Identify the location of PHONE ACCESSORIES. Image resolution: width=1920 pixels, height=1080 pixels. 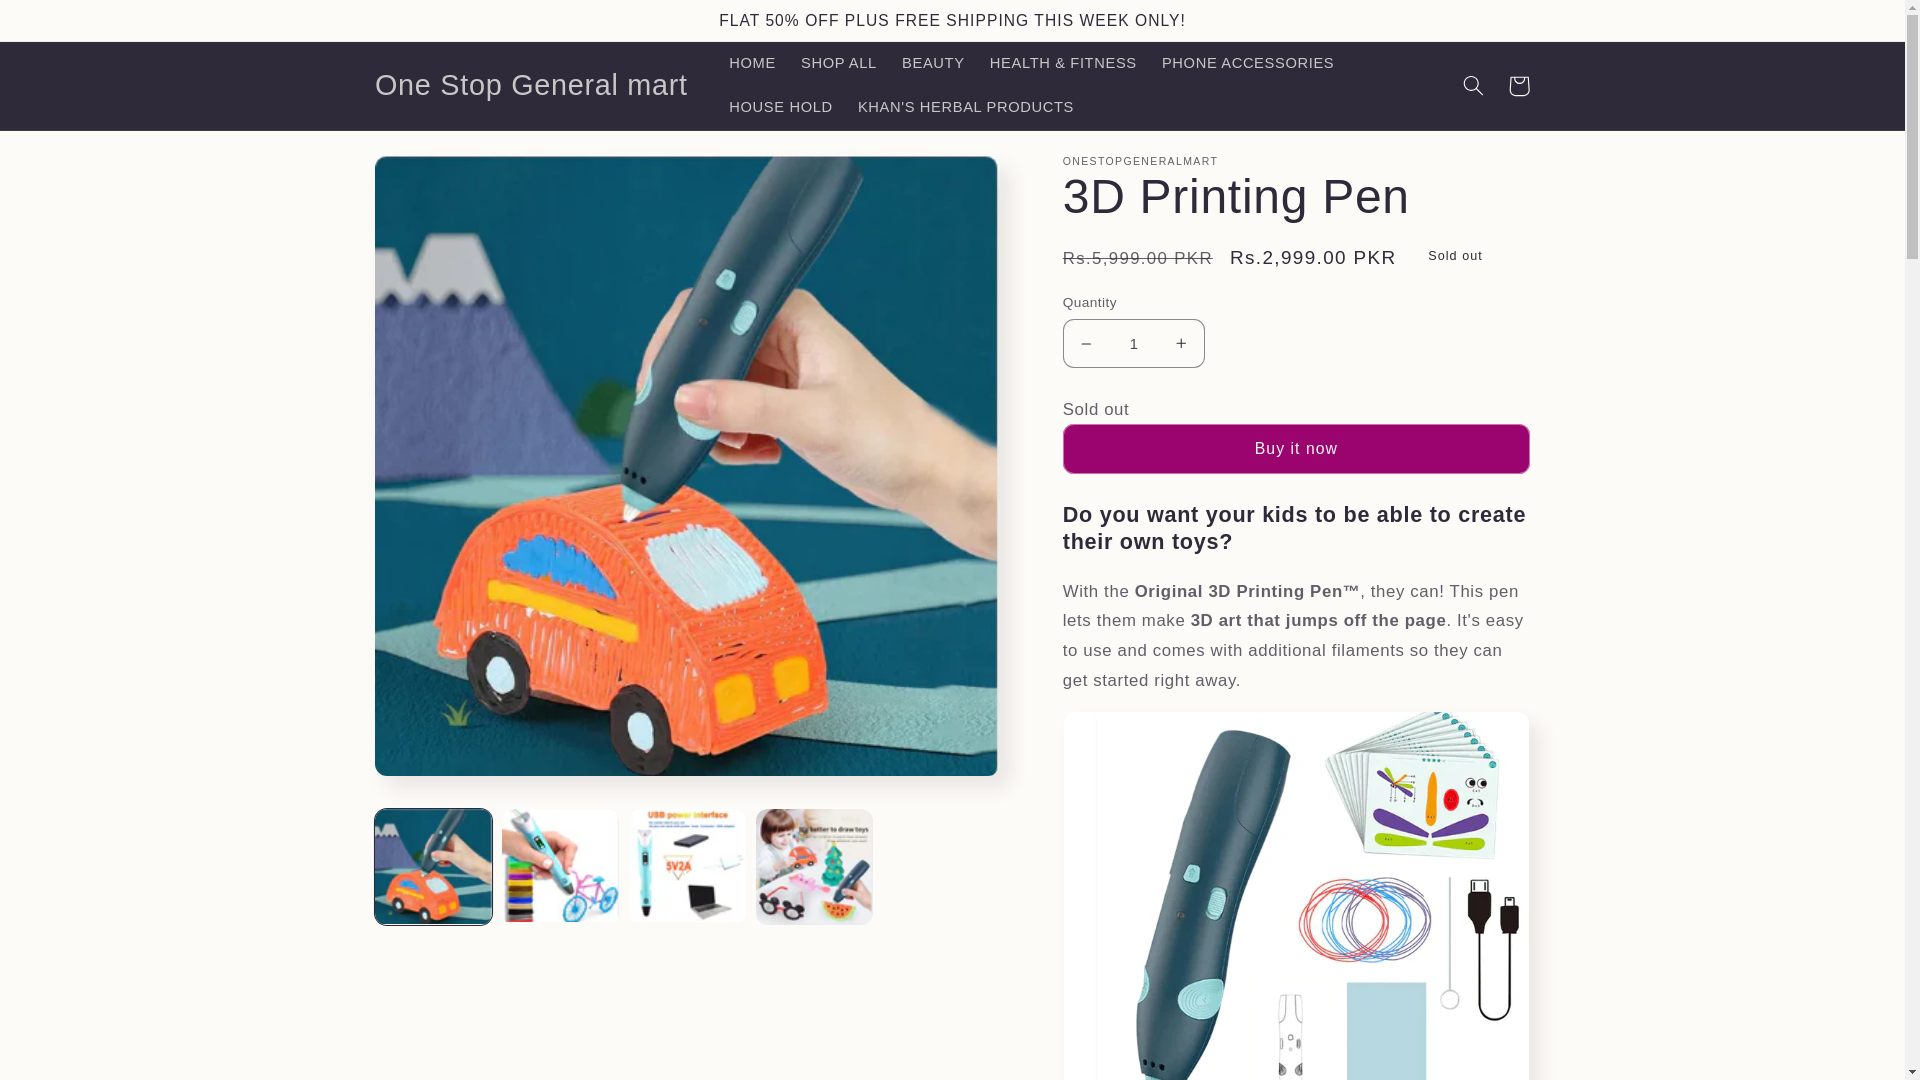
(1248, 64).